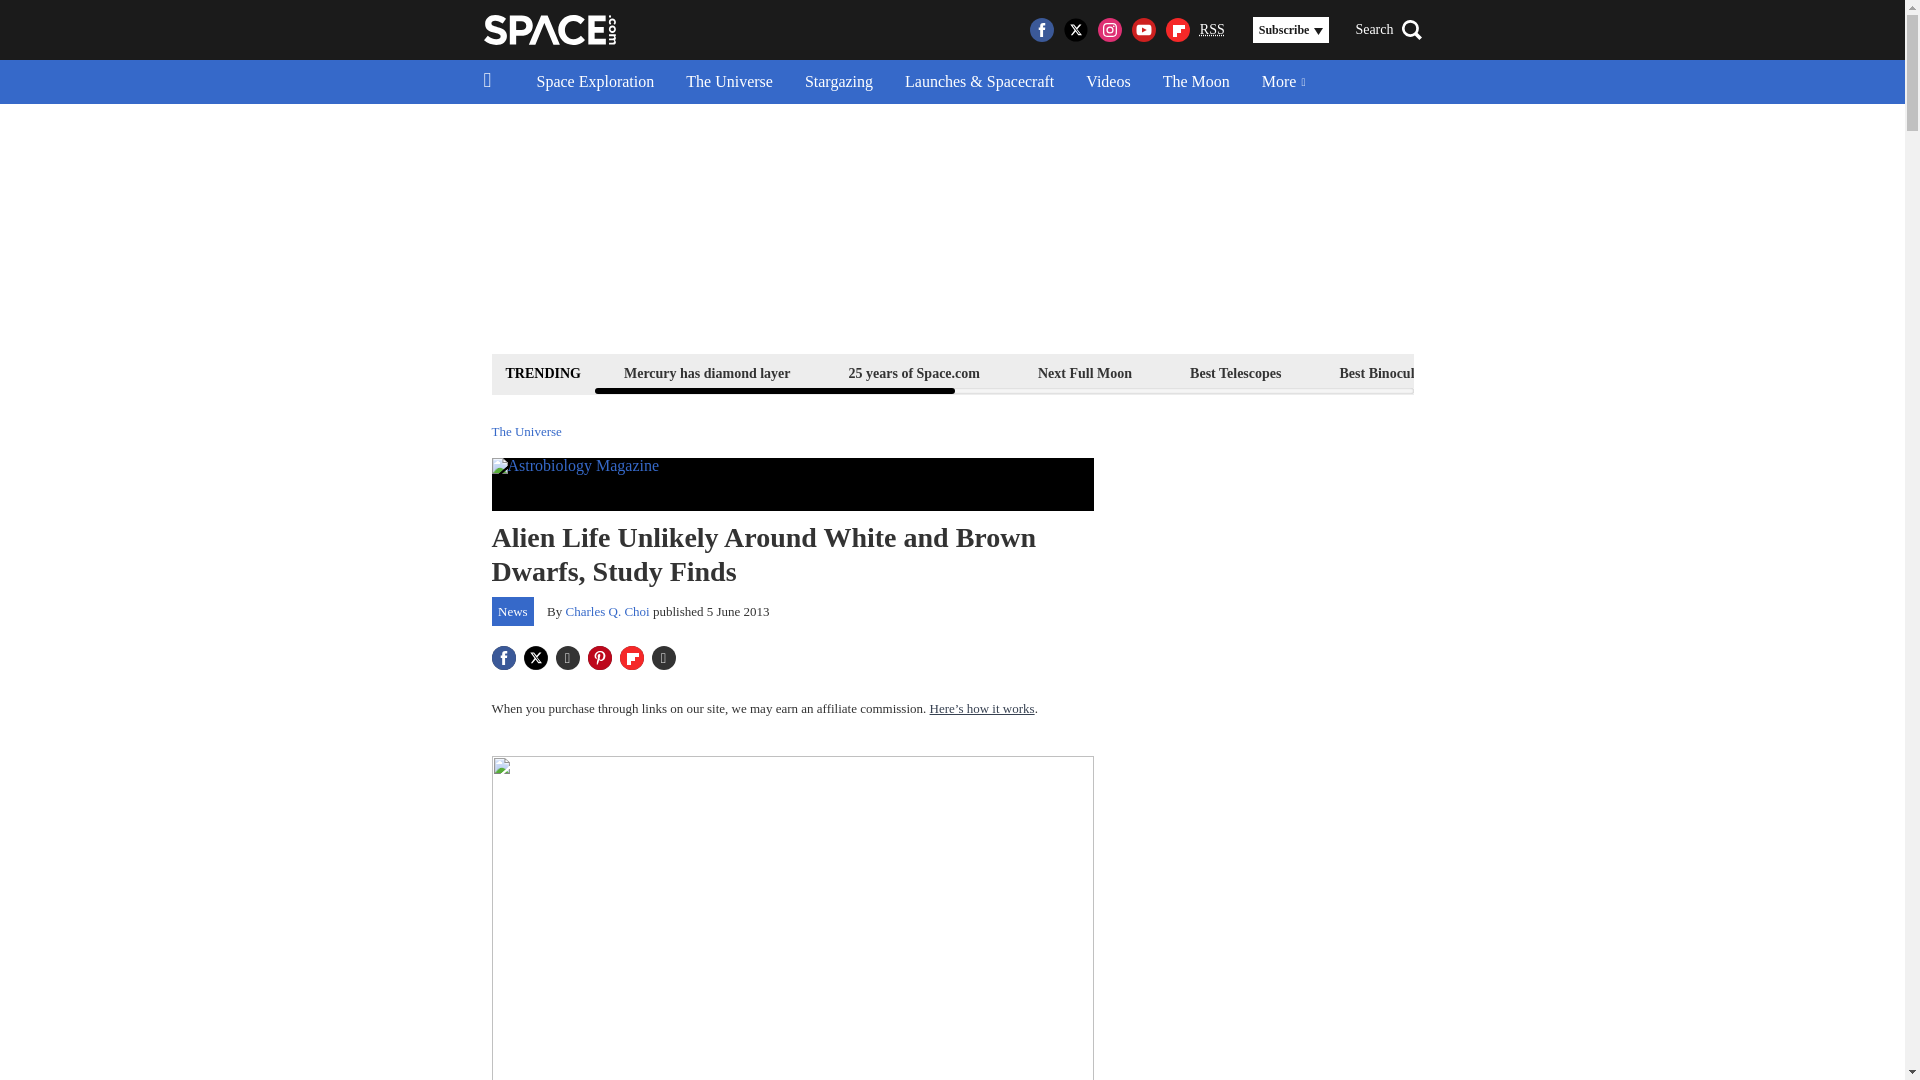 Image resolution: width=1920 pixels, height=1080 pixels. Describe the element at coordinates (595, 82) in the screenshot. I see `Space Exploration` at that location.